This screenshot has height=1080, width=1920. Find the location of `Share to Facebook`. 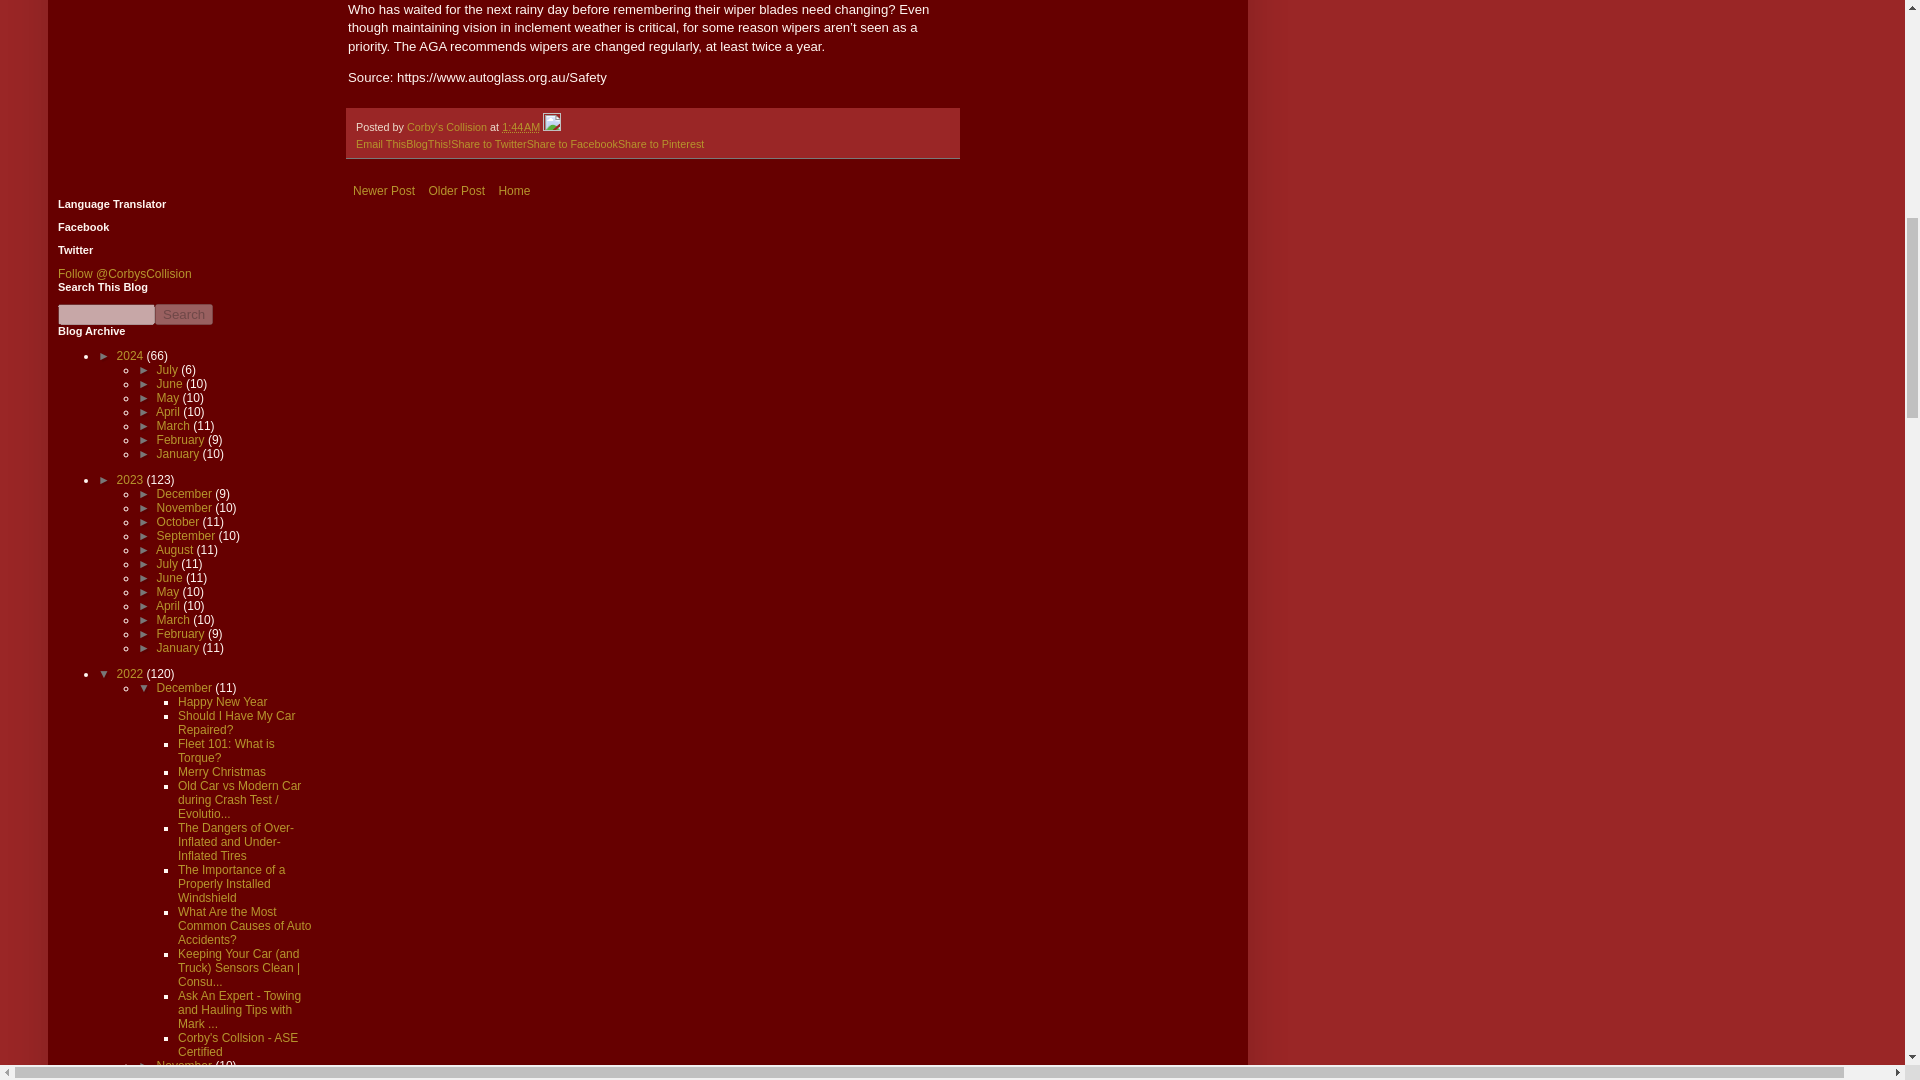

Share to Facebook is located at coordinates (572, 144).